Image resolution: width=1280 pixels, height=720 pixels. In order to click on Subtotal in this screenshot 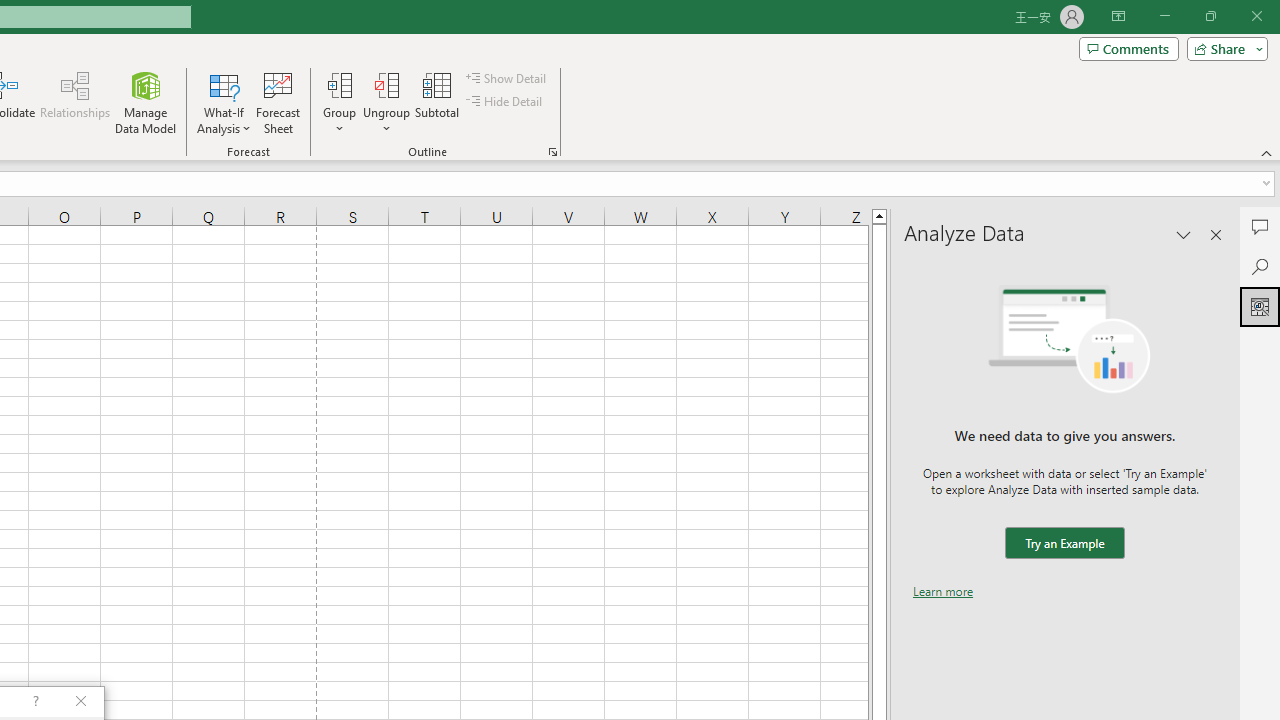, I will do `click(438, 102)`.